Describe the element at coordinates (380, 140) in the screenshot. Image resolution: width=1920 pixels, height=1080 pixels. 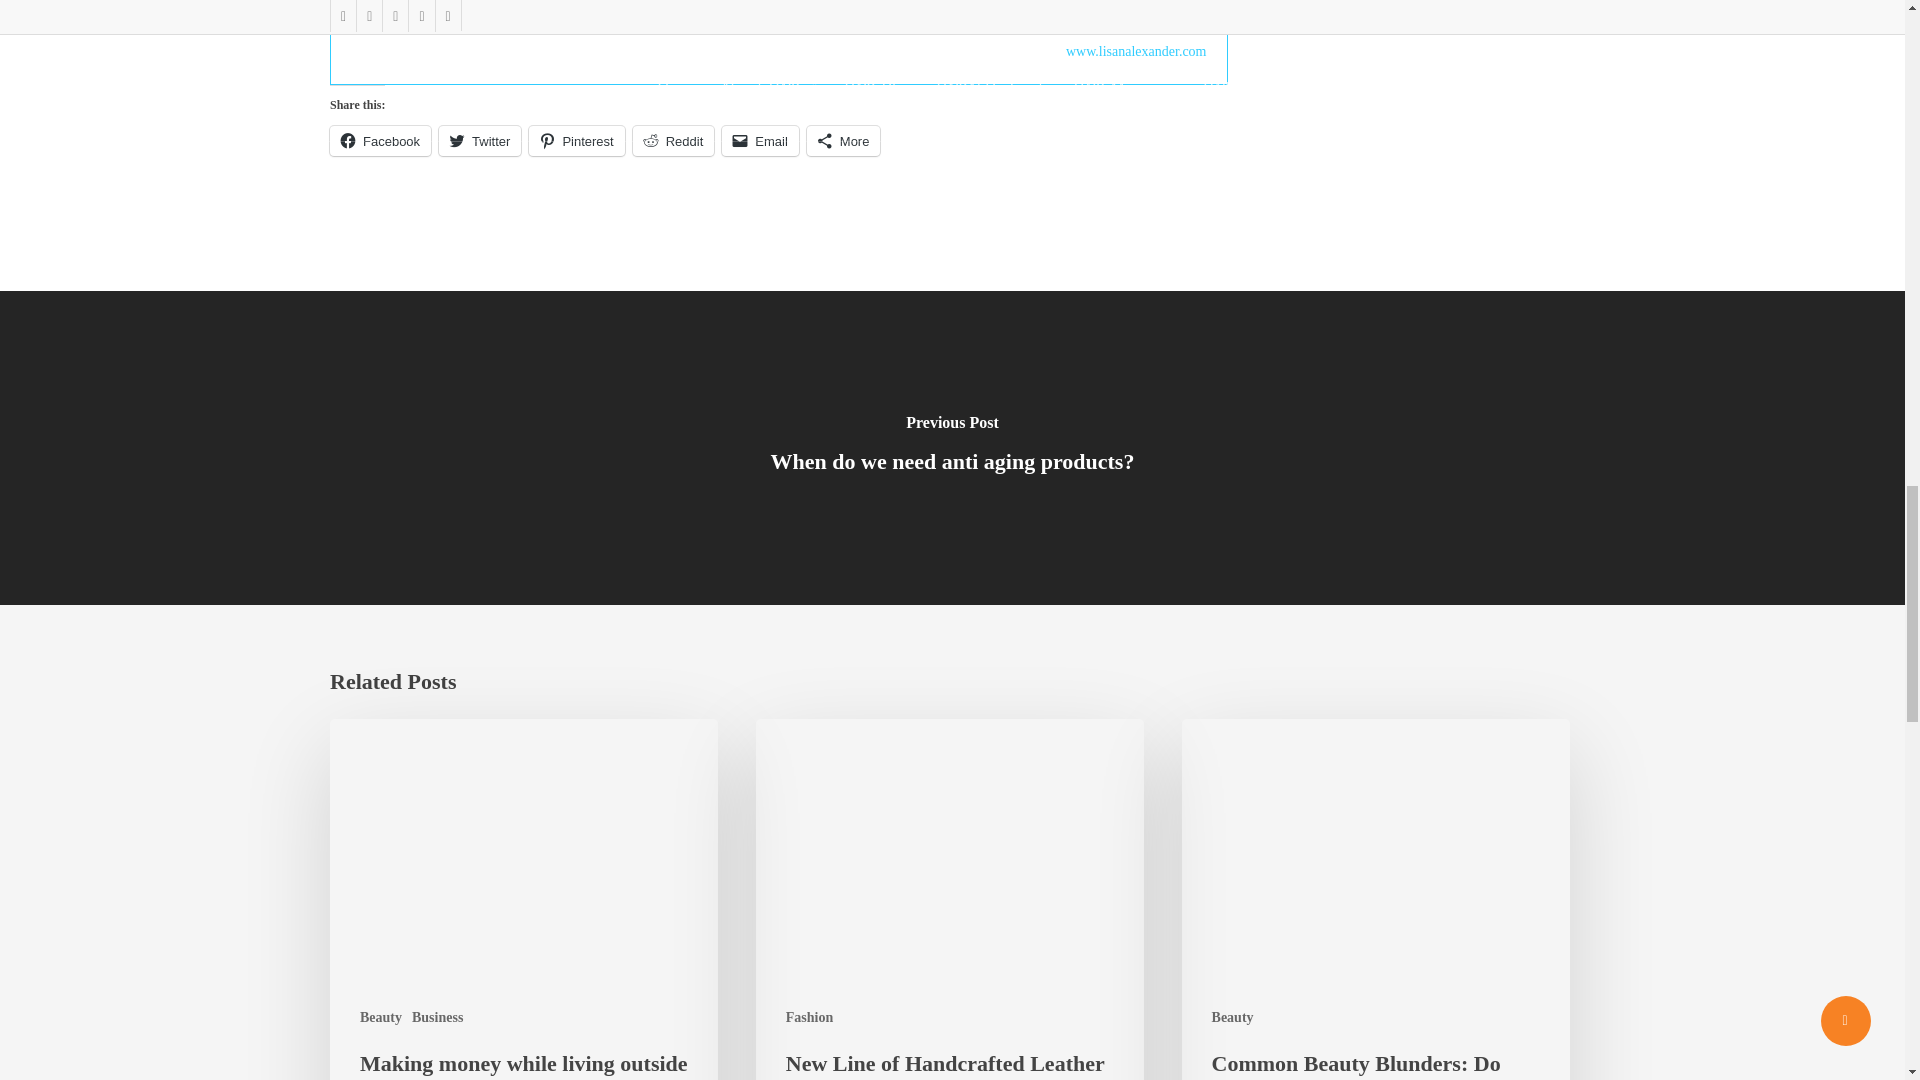
I see `Click to share on Facebook` at that location.